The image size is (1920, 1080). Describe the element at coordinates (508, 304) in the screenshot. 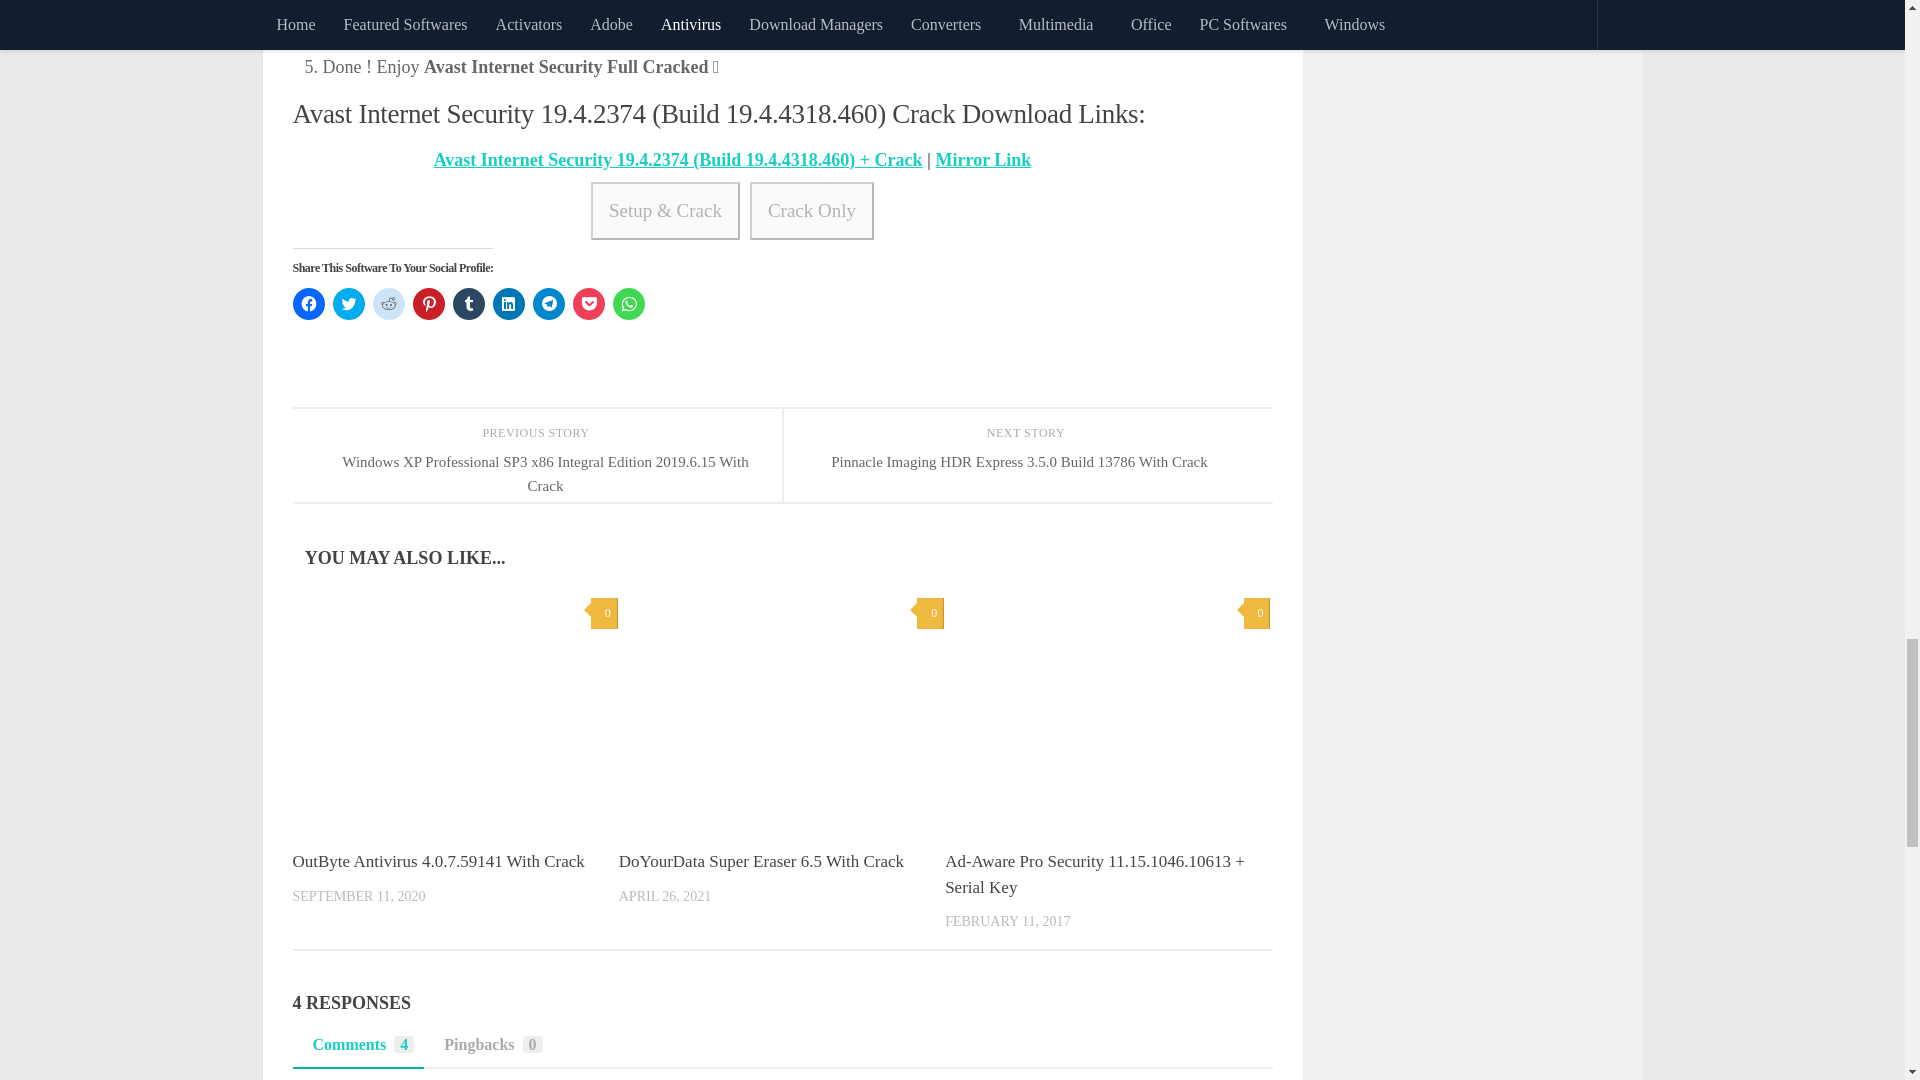

I see `Click to share on LinkedIn` at that location.